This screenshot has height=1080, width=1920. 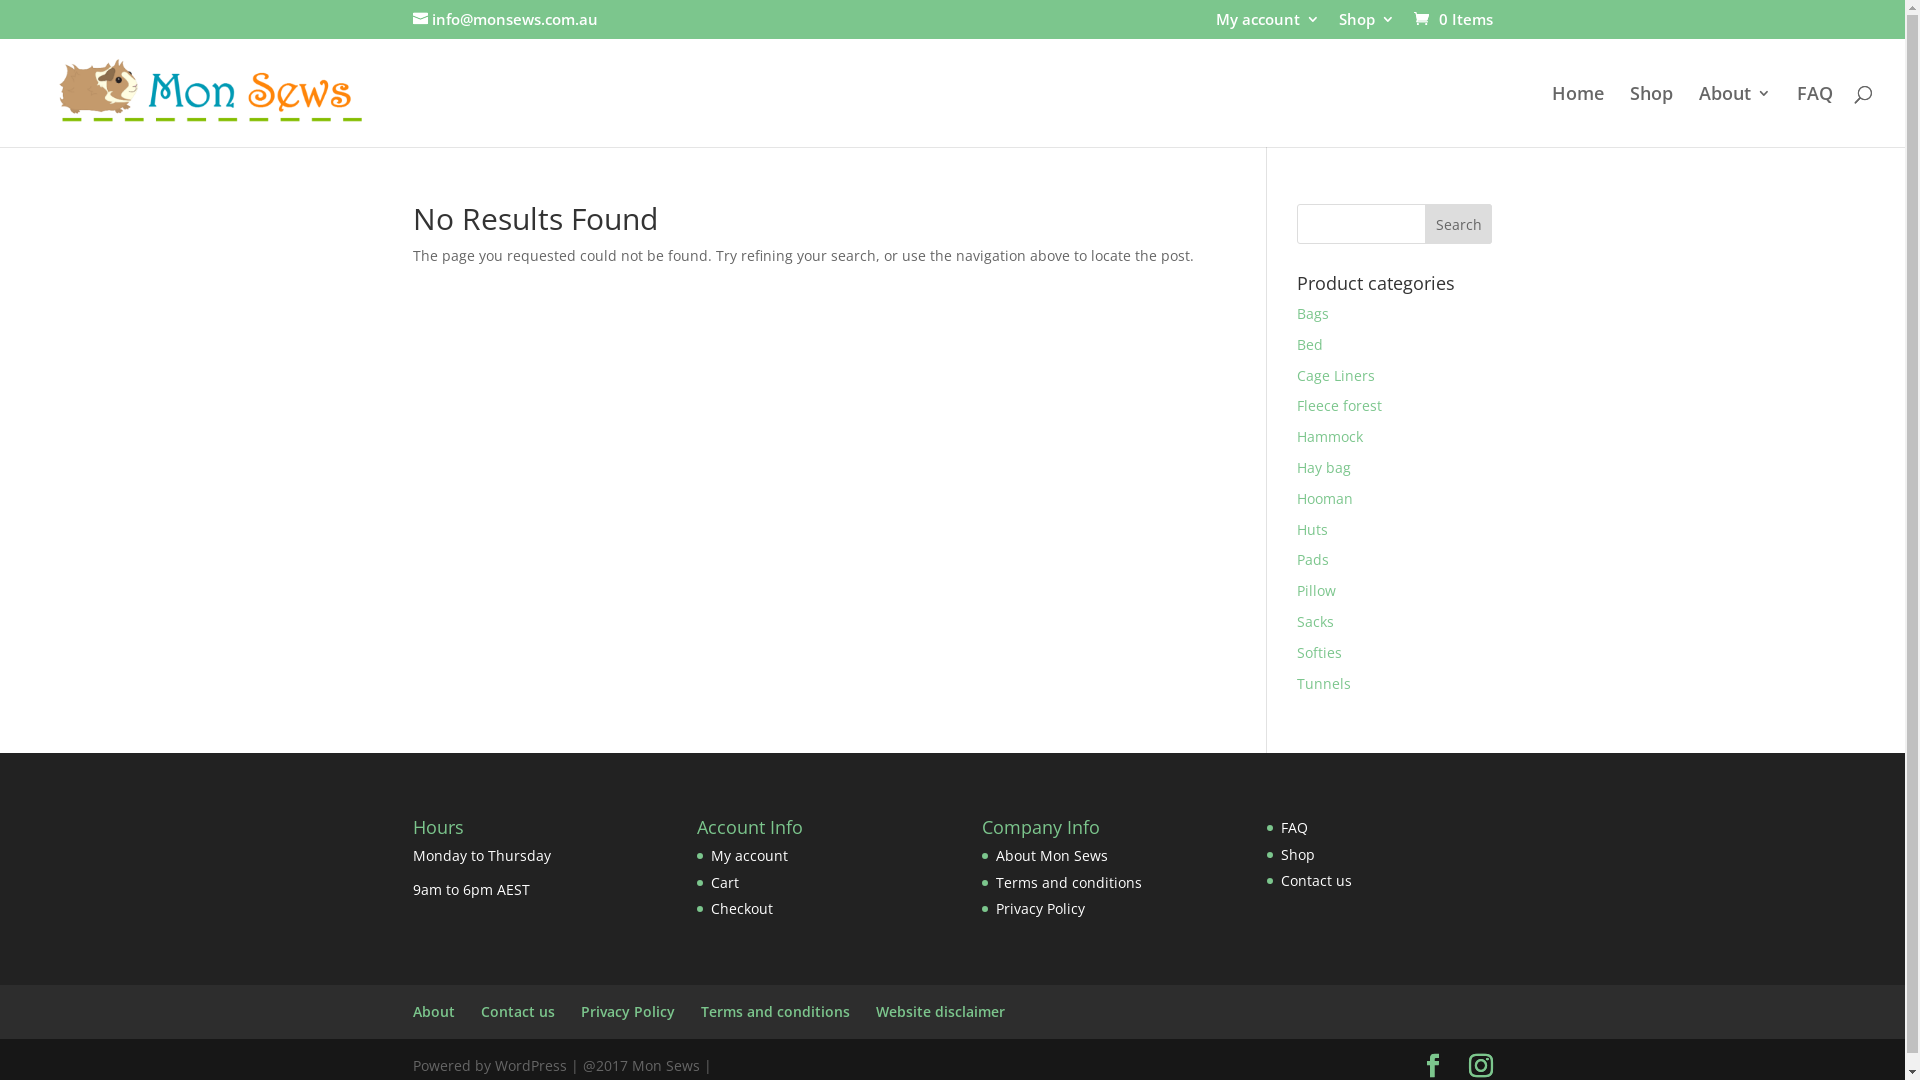 I want to click on Privacy Policy, so click(x=627, y=1012).